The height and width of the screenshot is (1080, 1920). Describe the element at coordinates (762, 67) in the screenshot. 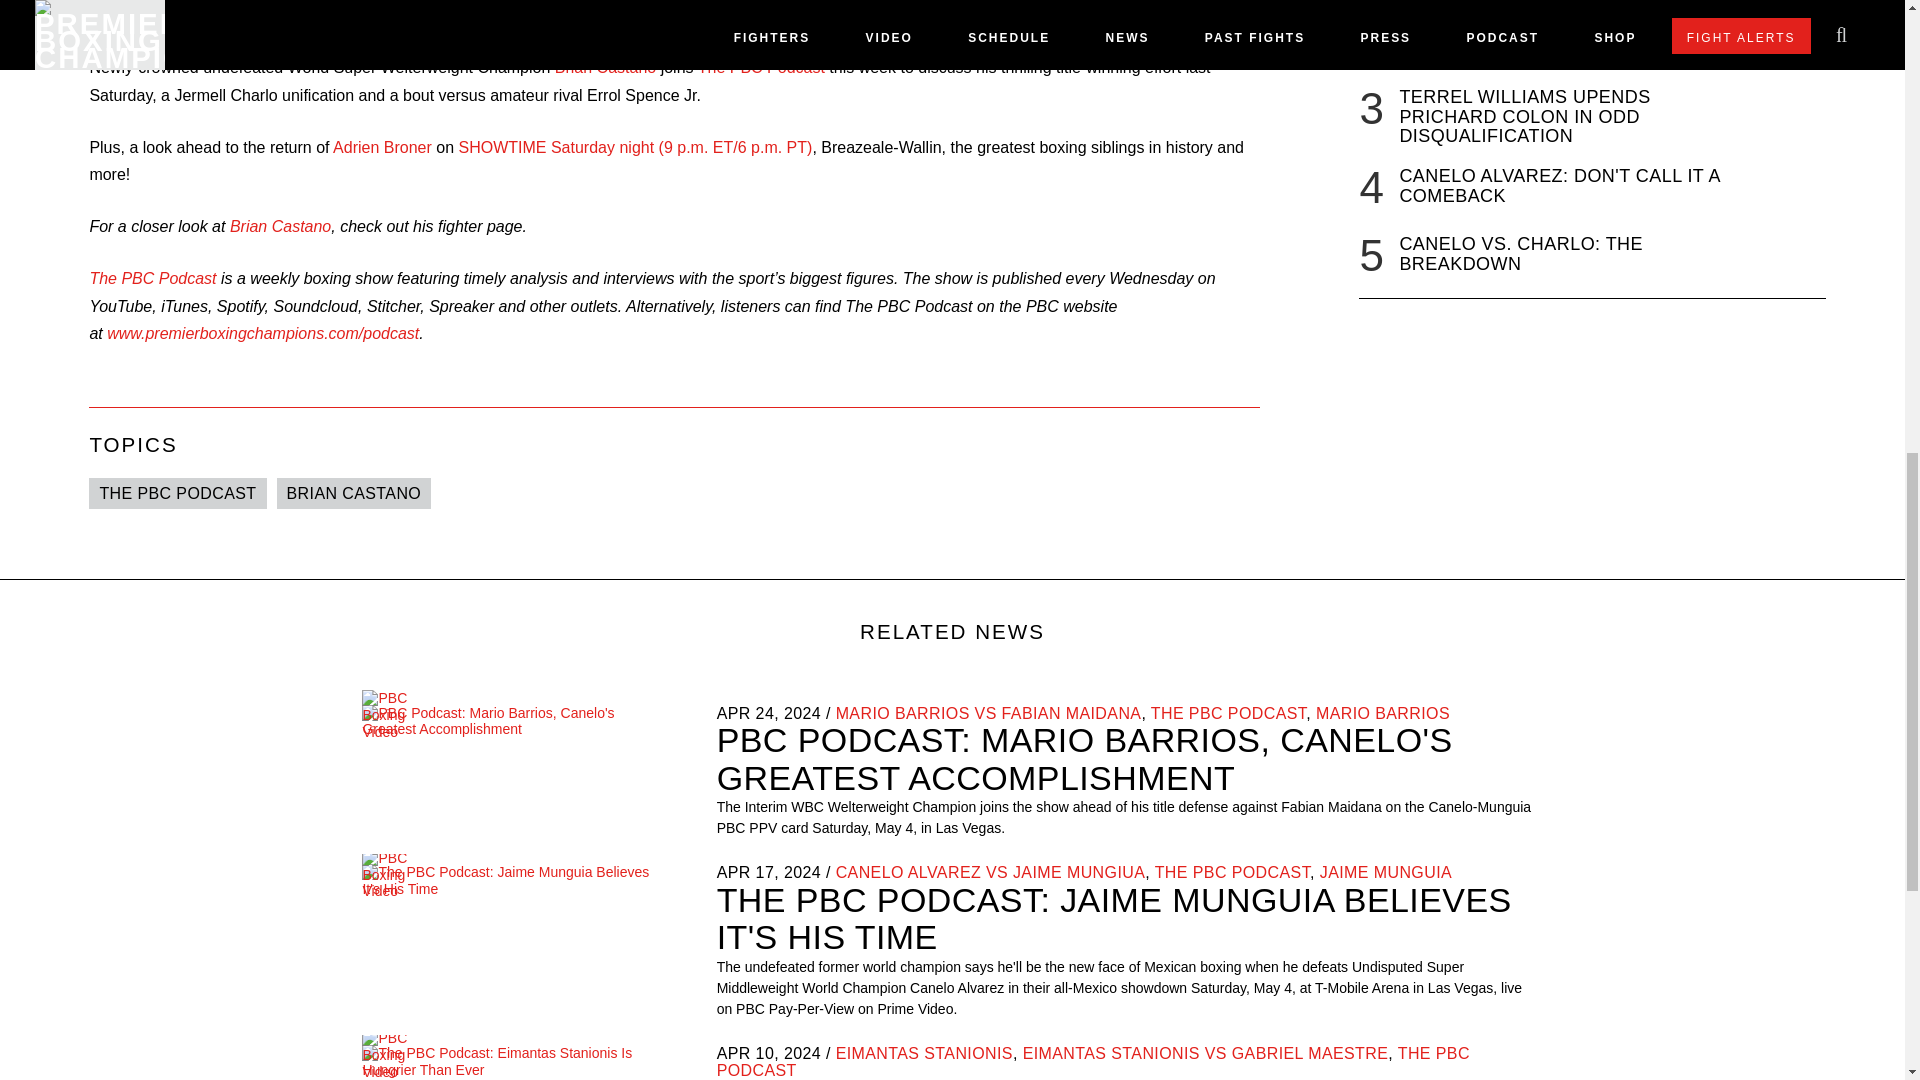

I see `The PBC Podcast` at that location.